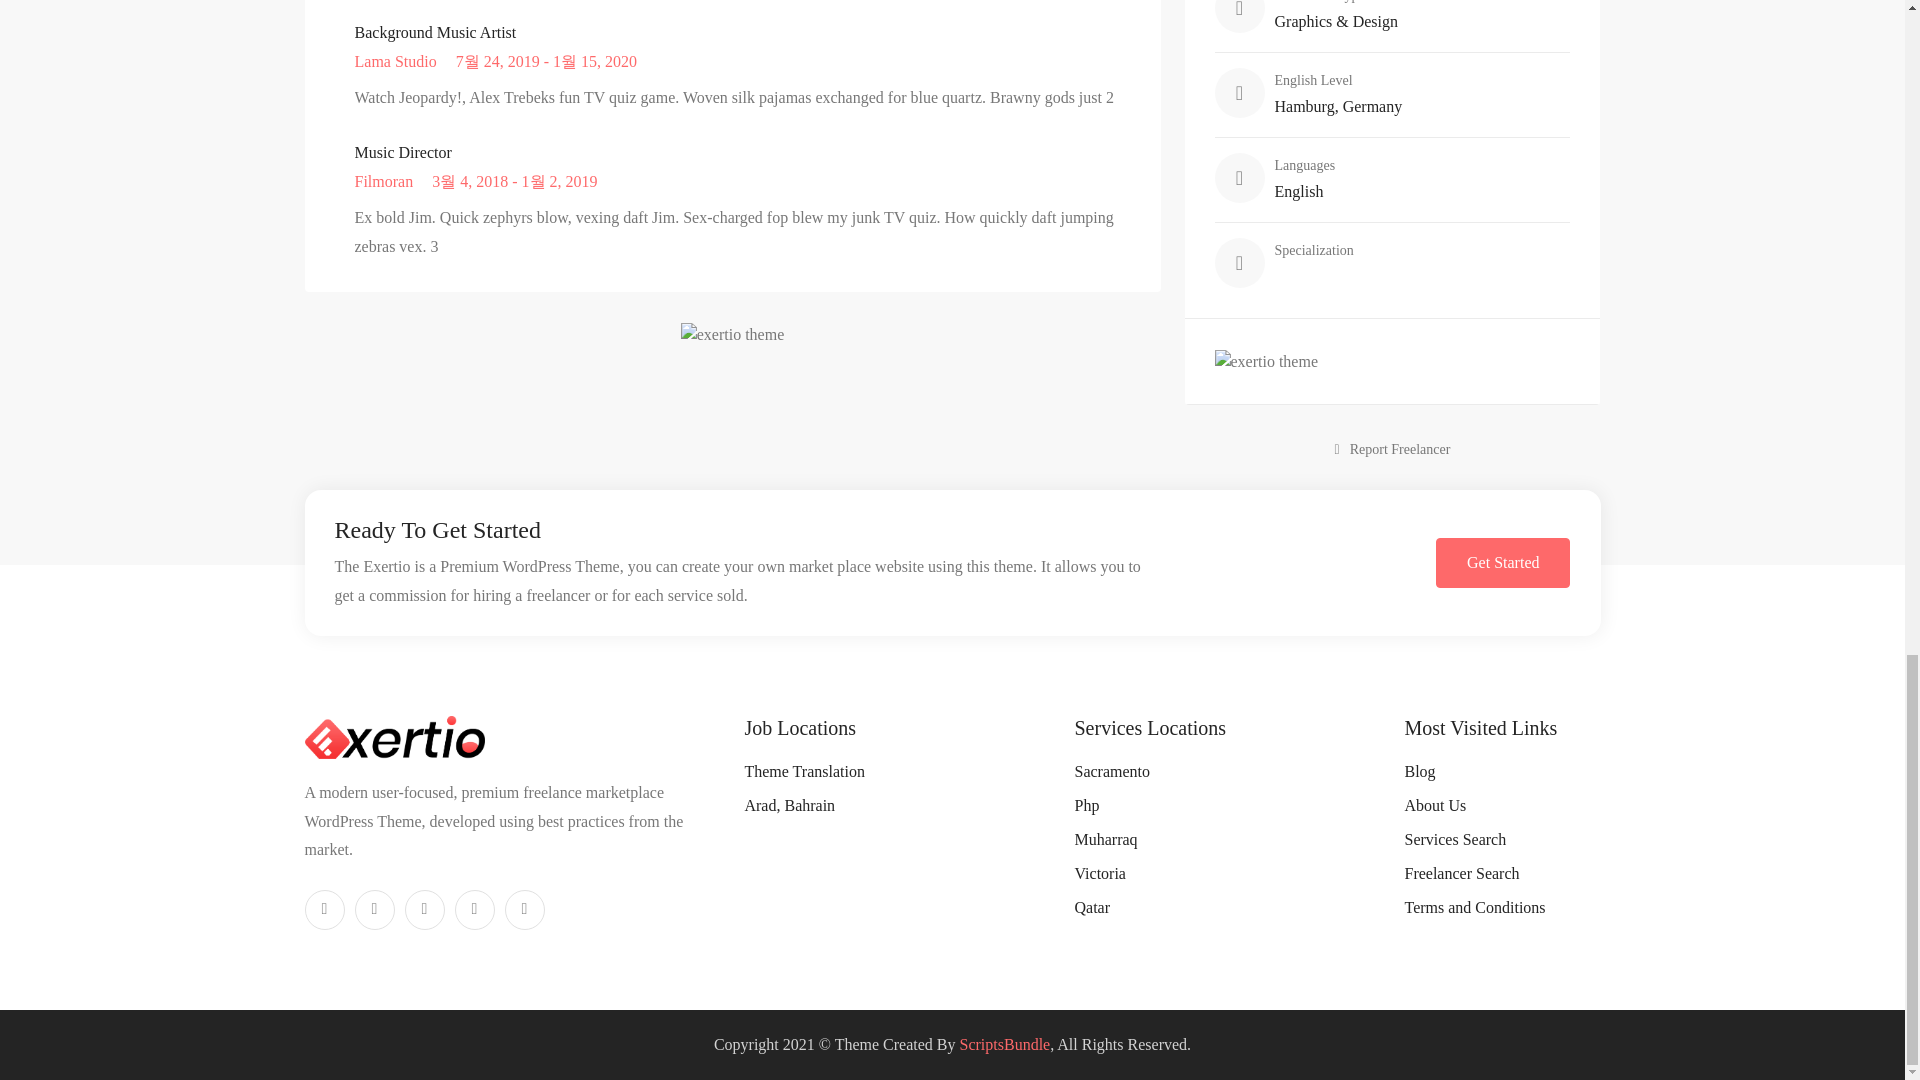 This screenshot has height=1080, width=1920. Describe the element at coordinates (1460, 874) in the screenshot. I see `Freelancer Search` at that location.